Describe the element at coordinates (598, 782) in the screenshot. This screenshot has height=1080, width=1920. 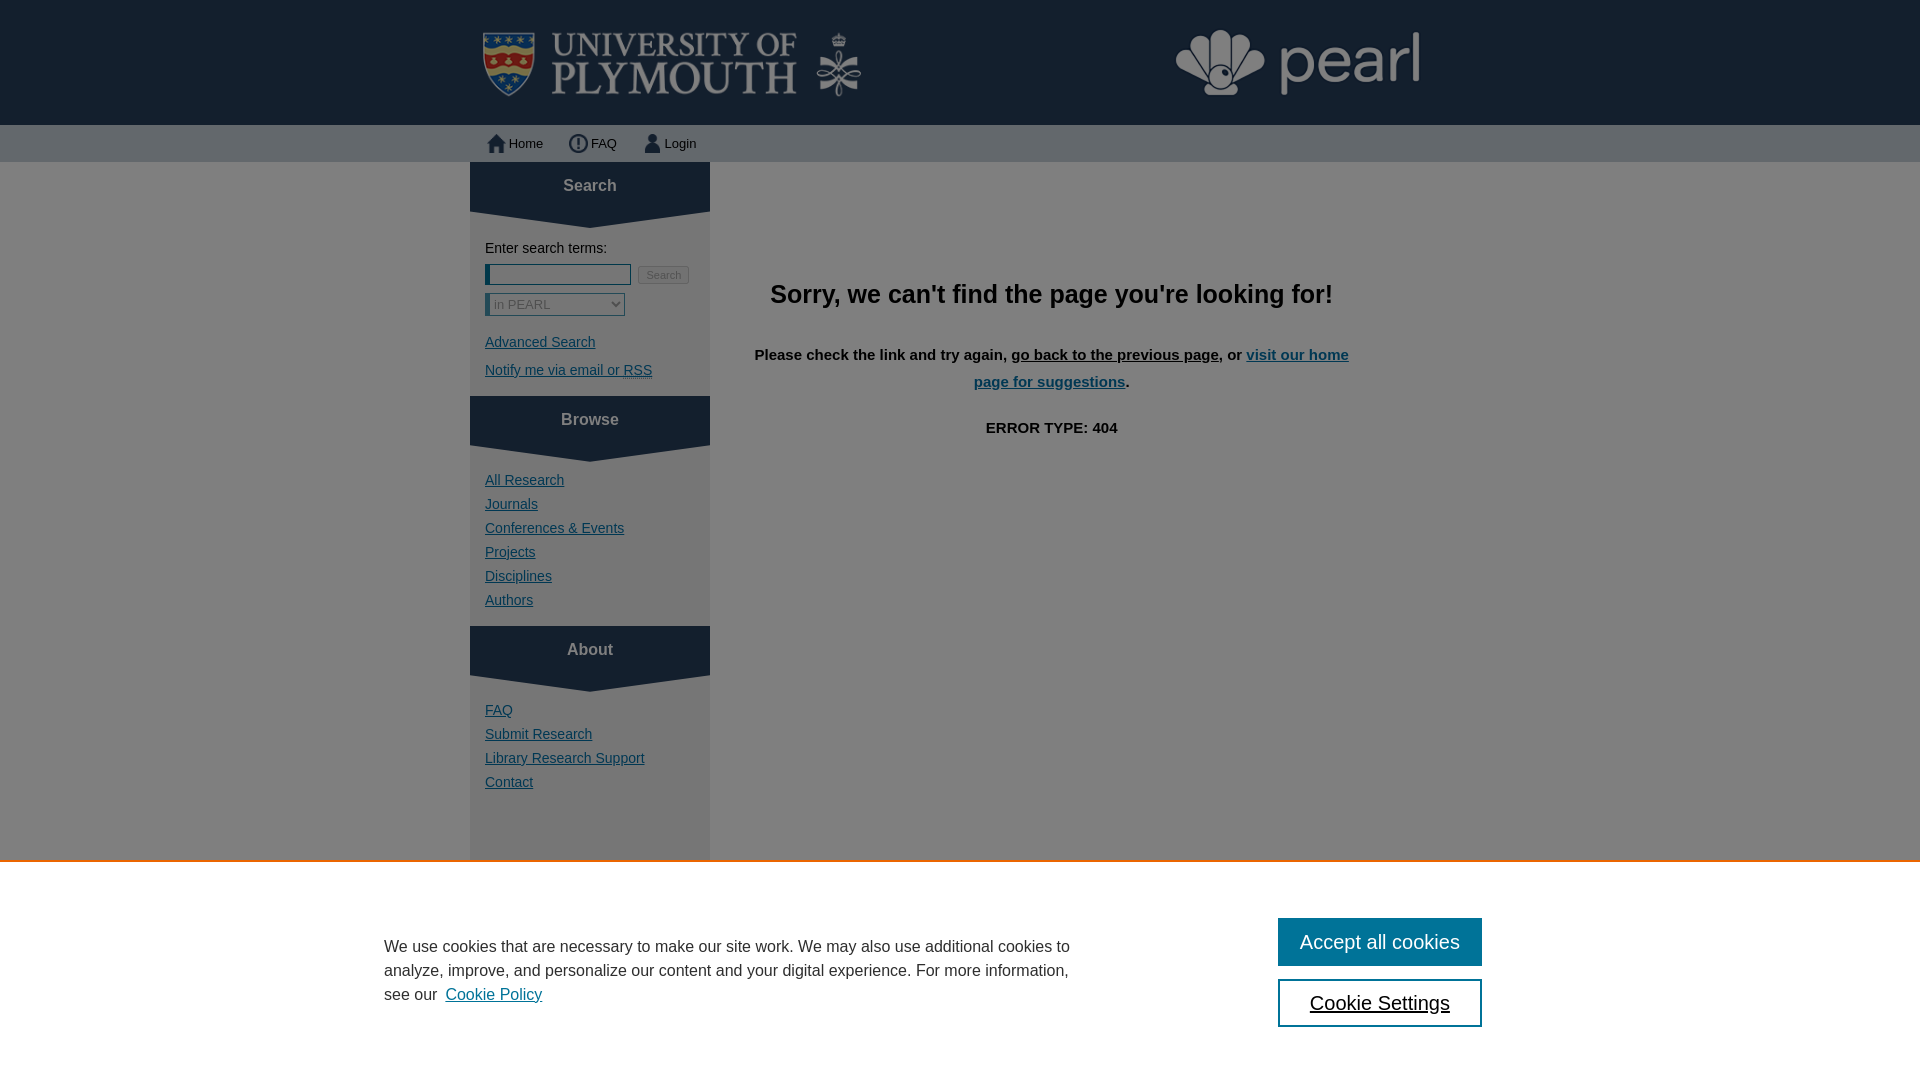
I see `Contact` at that location.